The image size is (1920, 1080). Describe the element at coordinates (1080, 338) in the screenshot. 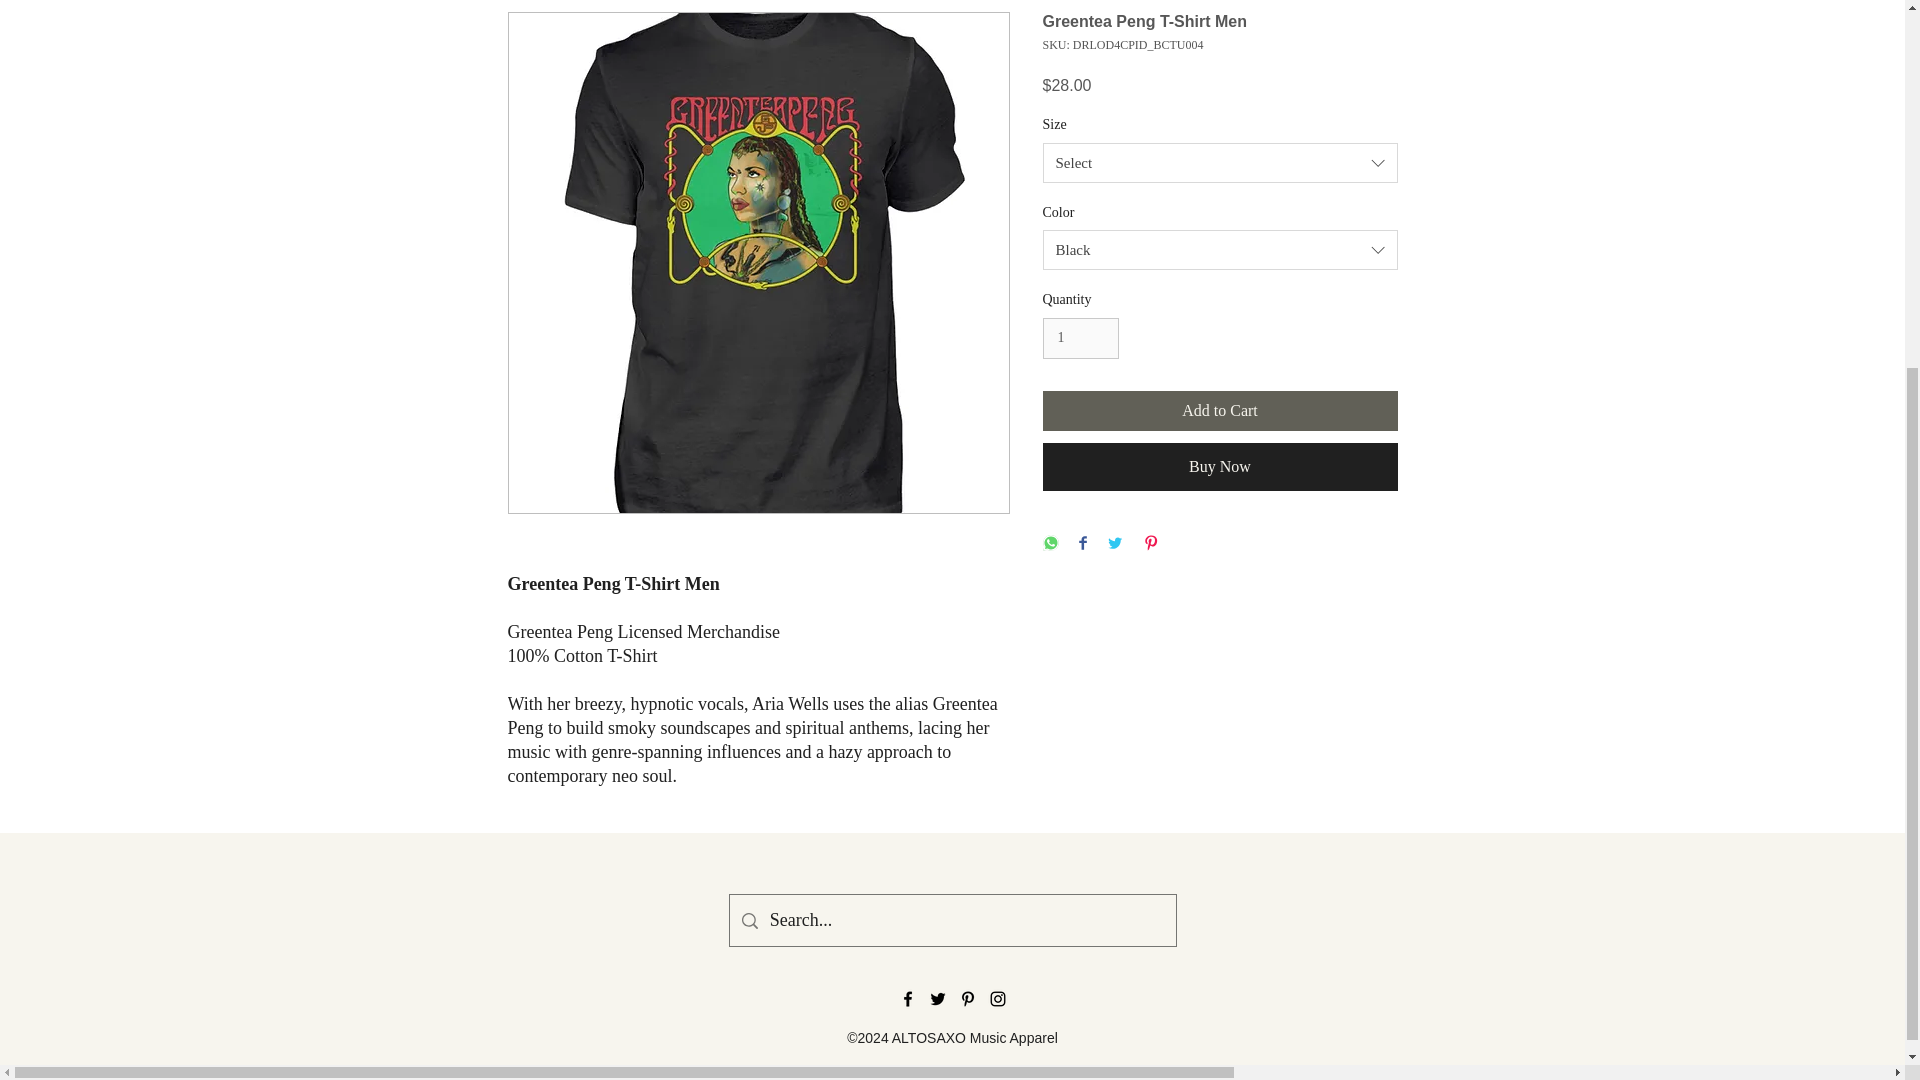

I see `1` at that location.